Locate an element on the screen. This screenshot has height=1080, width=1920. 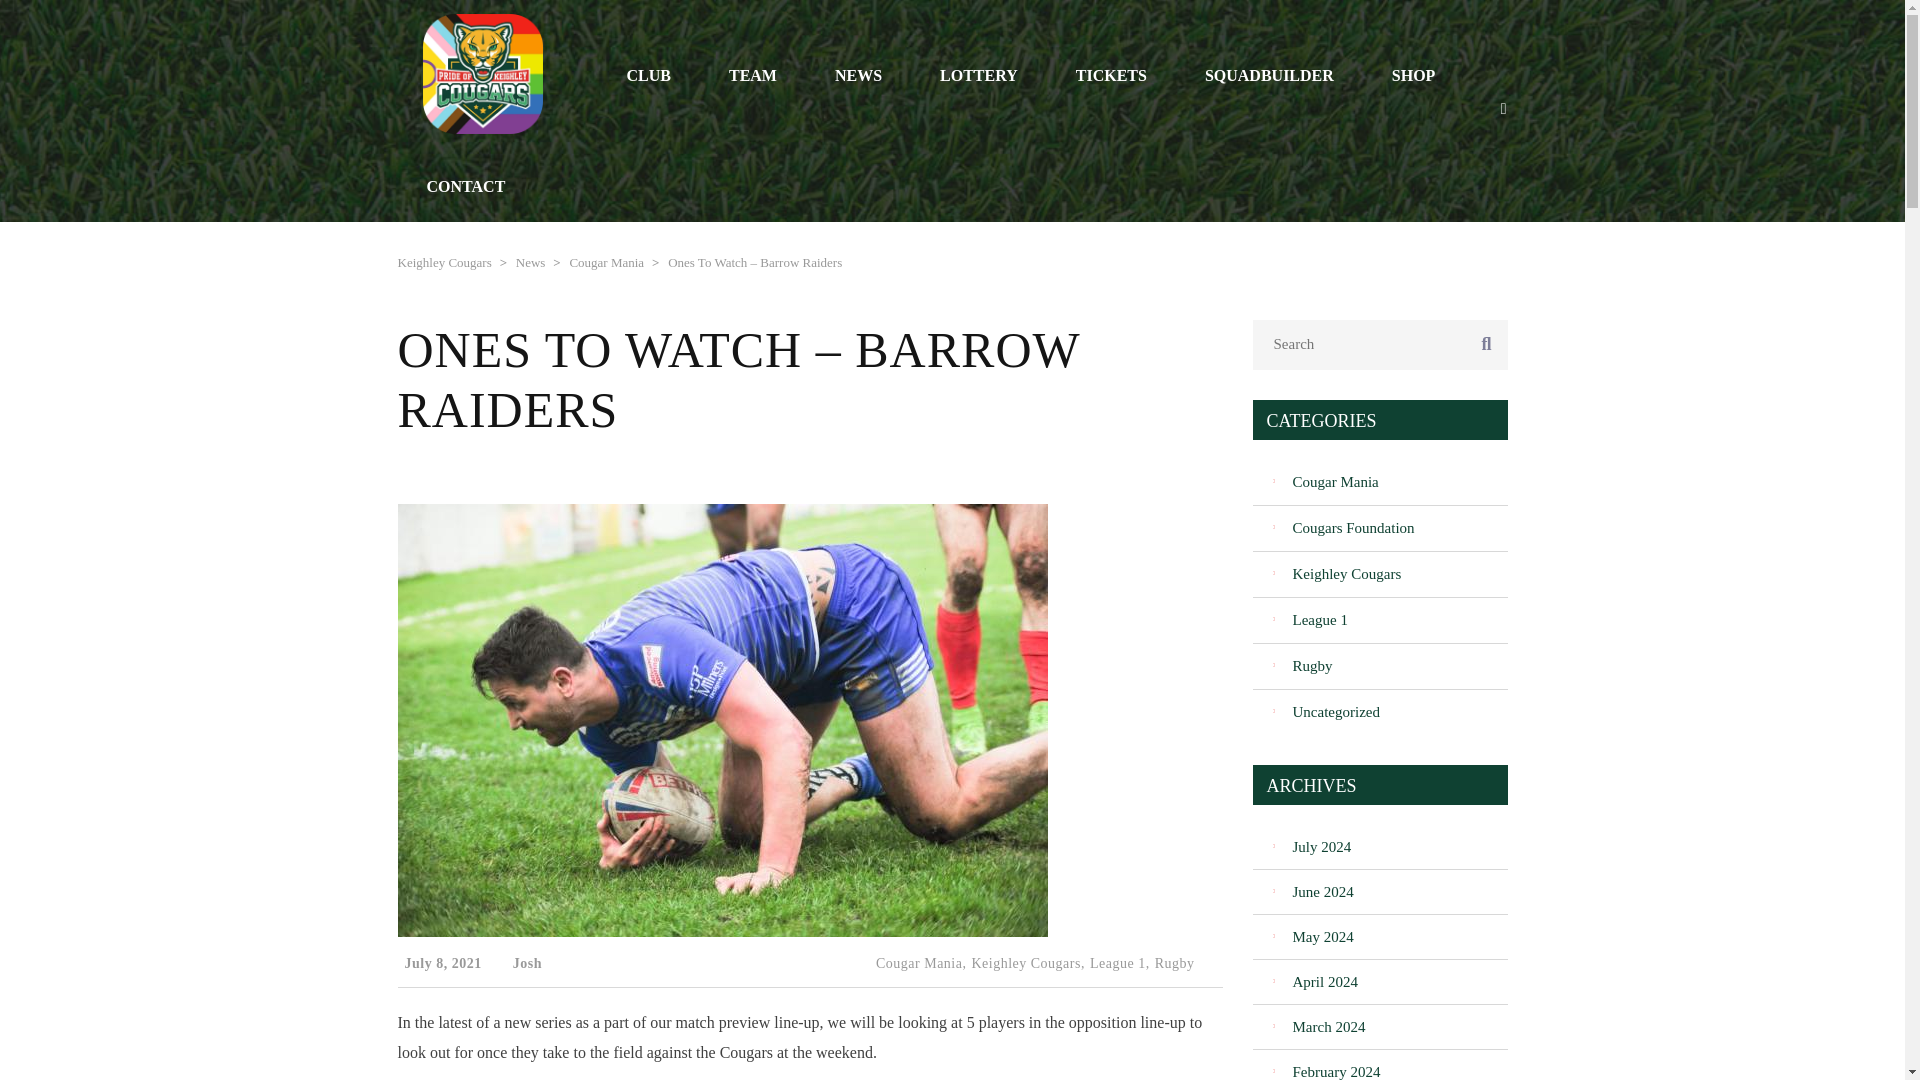
TICKETS is located at coordinates (1110, 75).